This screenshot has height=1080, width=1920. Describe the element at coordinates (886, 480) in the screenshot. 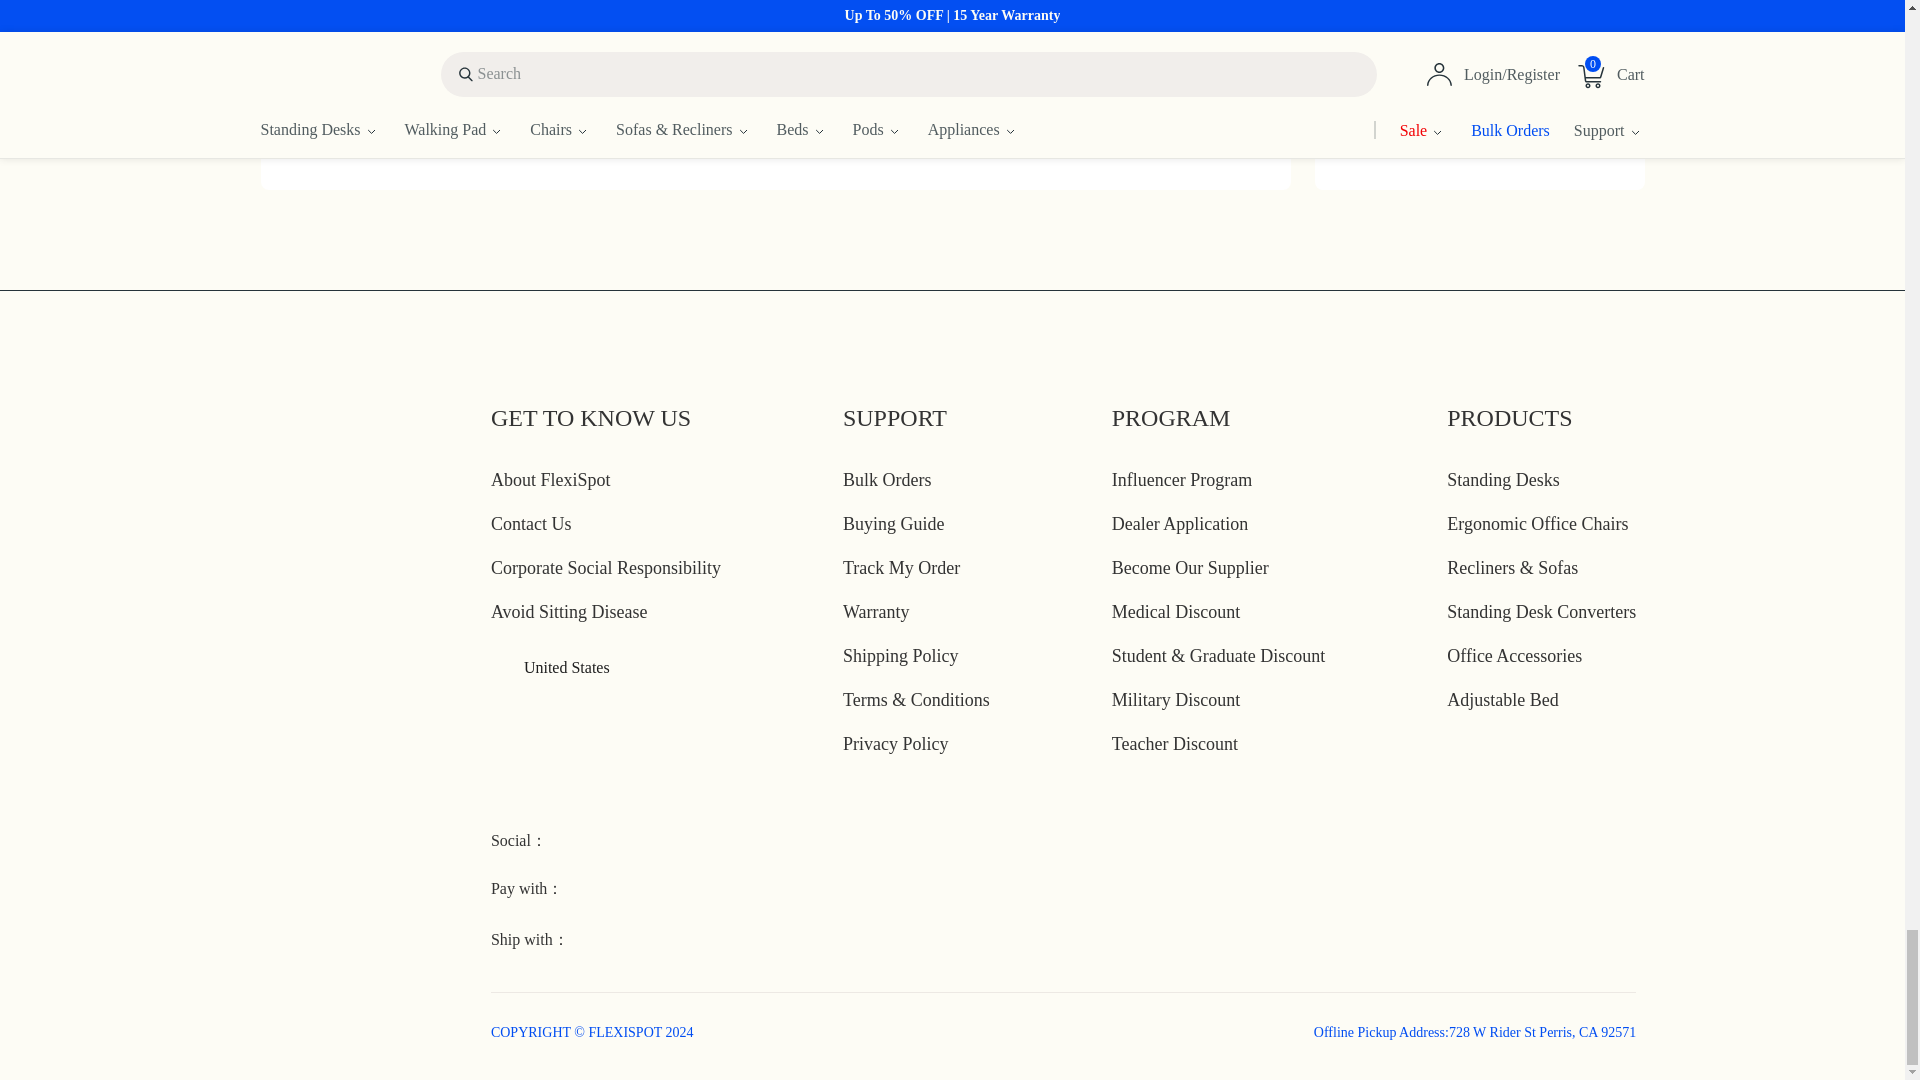

I see `Bulk Orders` at that location.